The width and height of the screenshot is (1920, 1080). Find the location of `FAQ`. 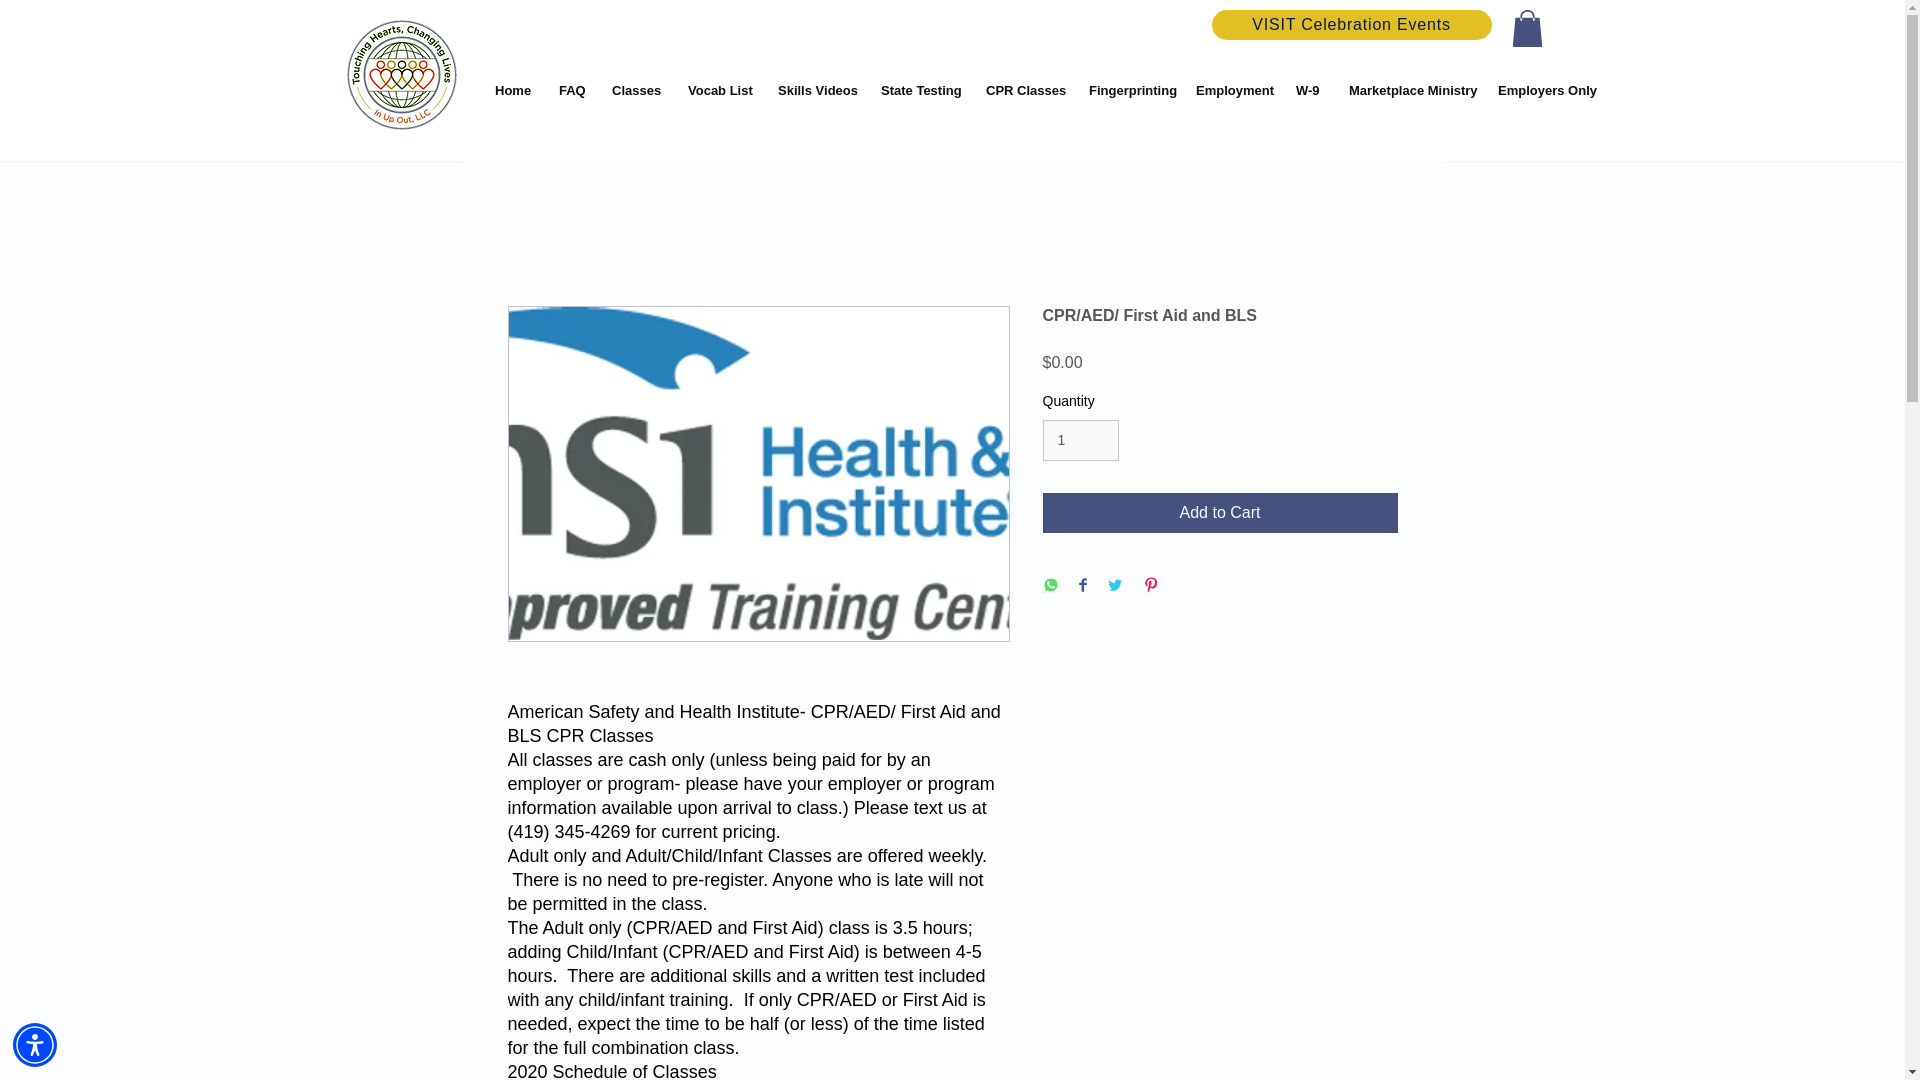

FAQ is located at coordinates (570, 90).